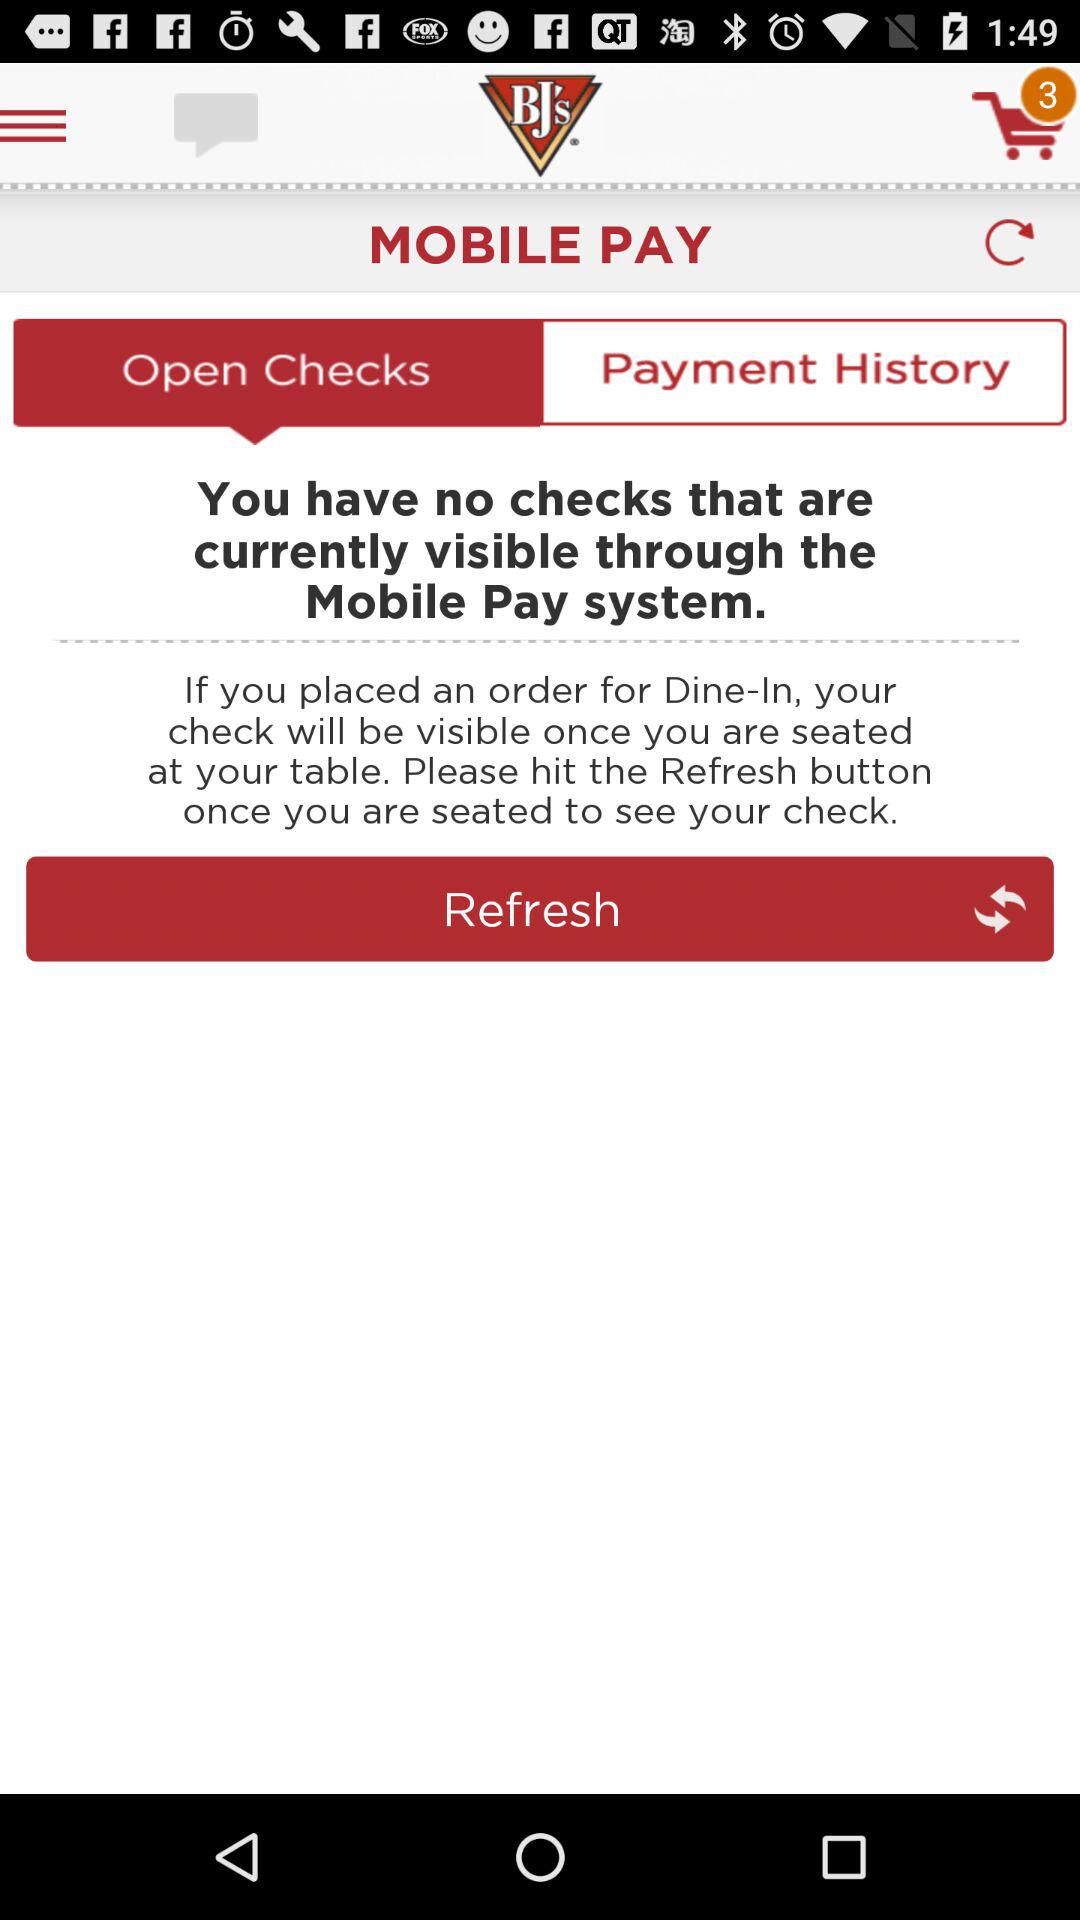 Image resolution: width=1080 pixels, height=1920 pixels. I want to click on reloaded user, so click(1008, 242).